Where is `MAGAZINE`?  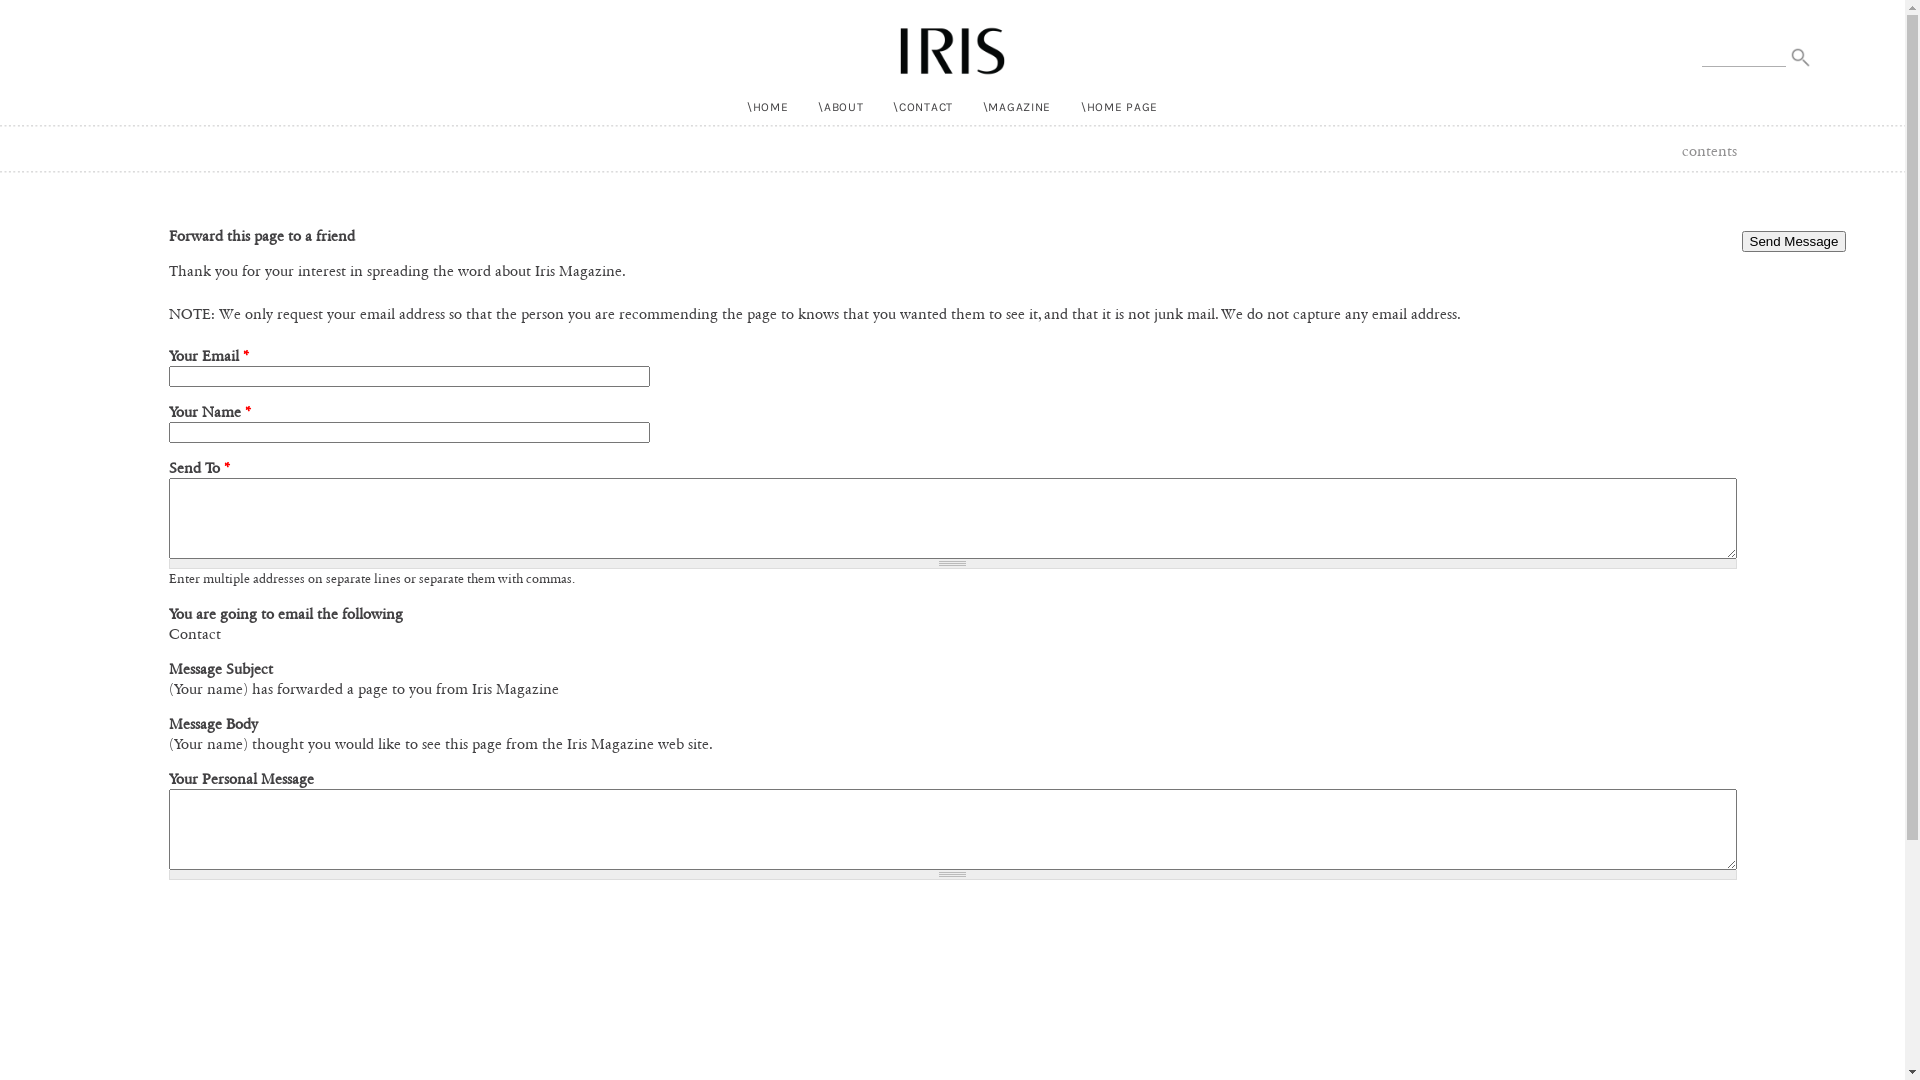 MAGAZINE is located at coordinates (1018, 107).